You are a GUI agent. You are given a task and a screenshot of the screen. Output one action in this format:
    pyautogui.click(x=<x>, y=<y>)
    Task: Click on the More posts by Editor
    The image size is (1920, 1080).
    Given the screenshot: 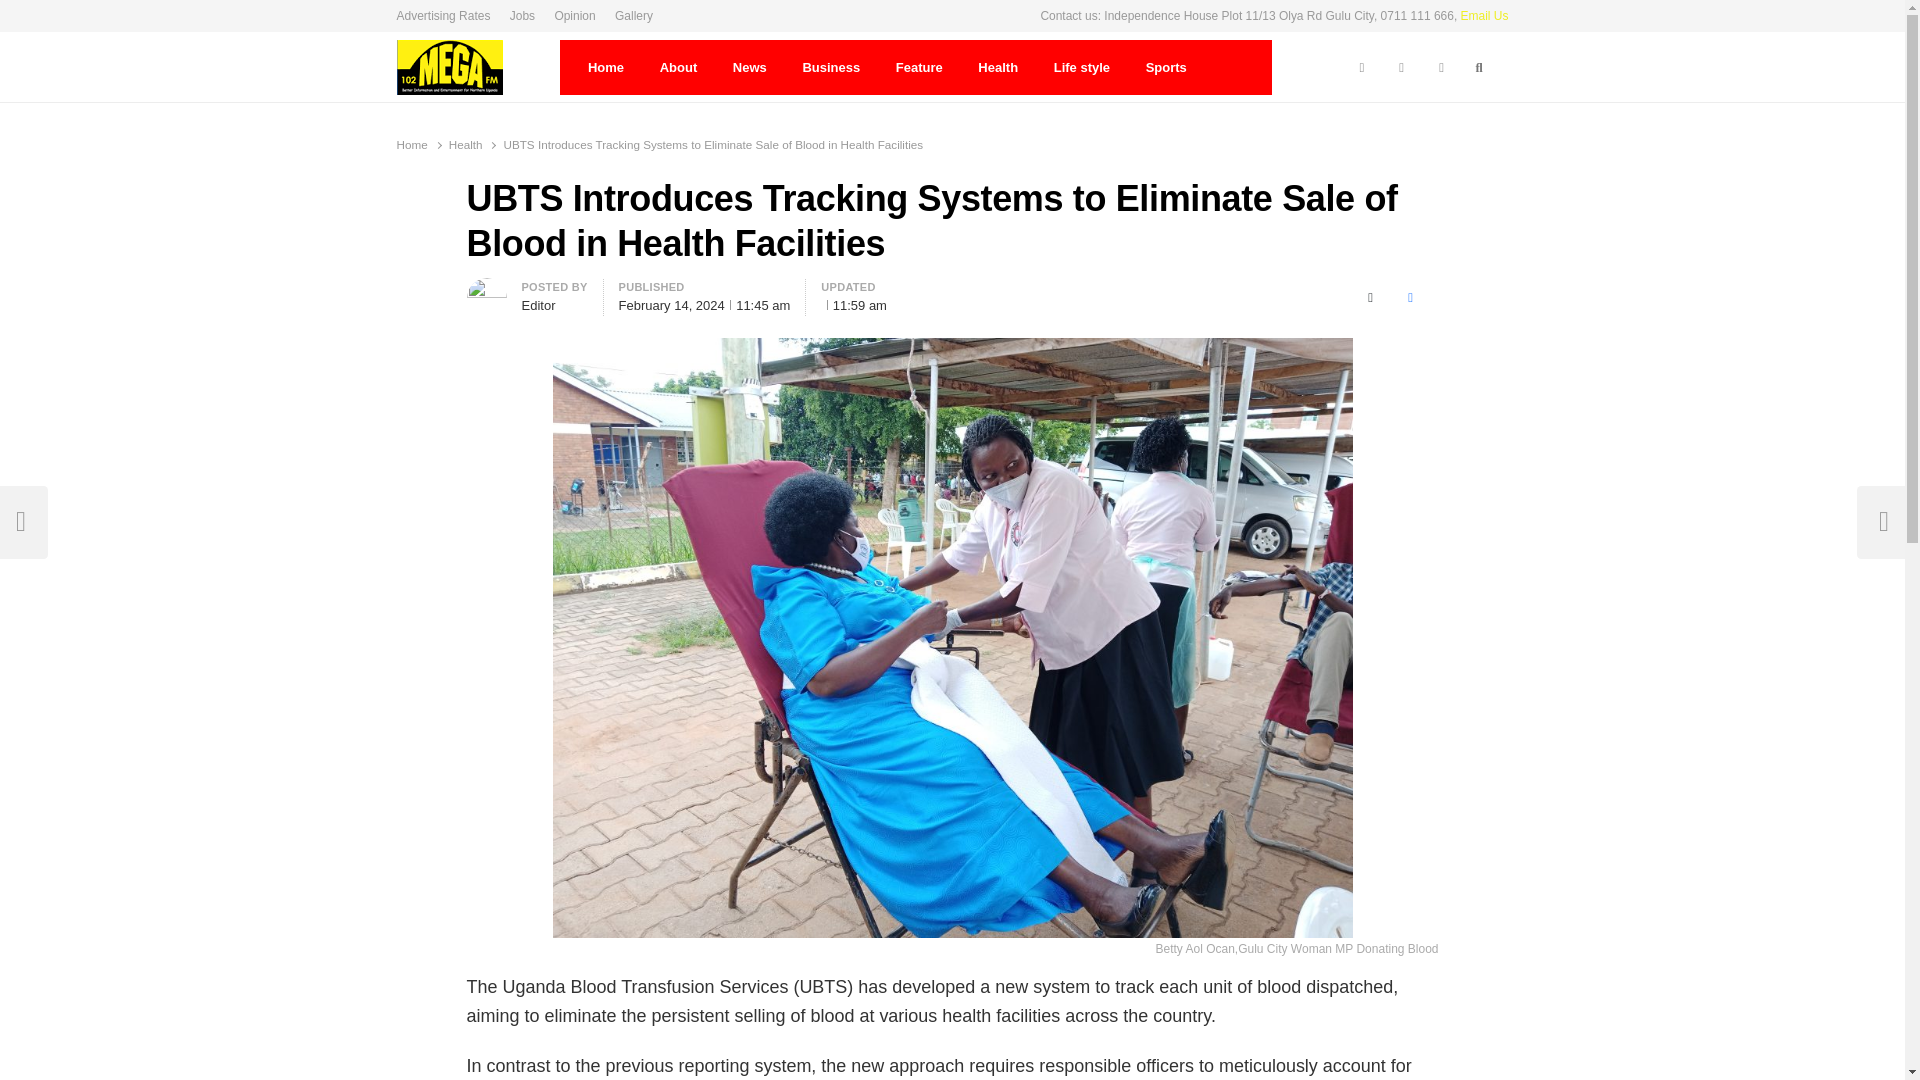 What is the action you would take?
    pyautogui.click(x=486, y=289)
    